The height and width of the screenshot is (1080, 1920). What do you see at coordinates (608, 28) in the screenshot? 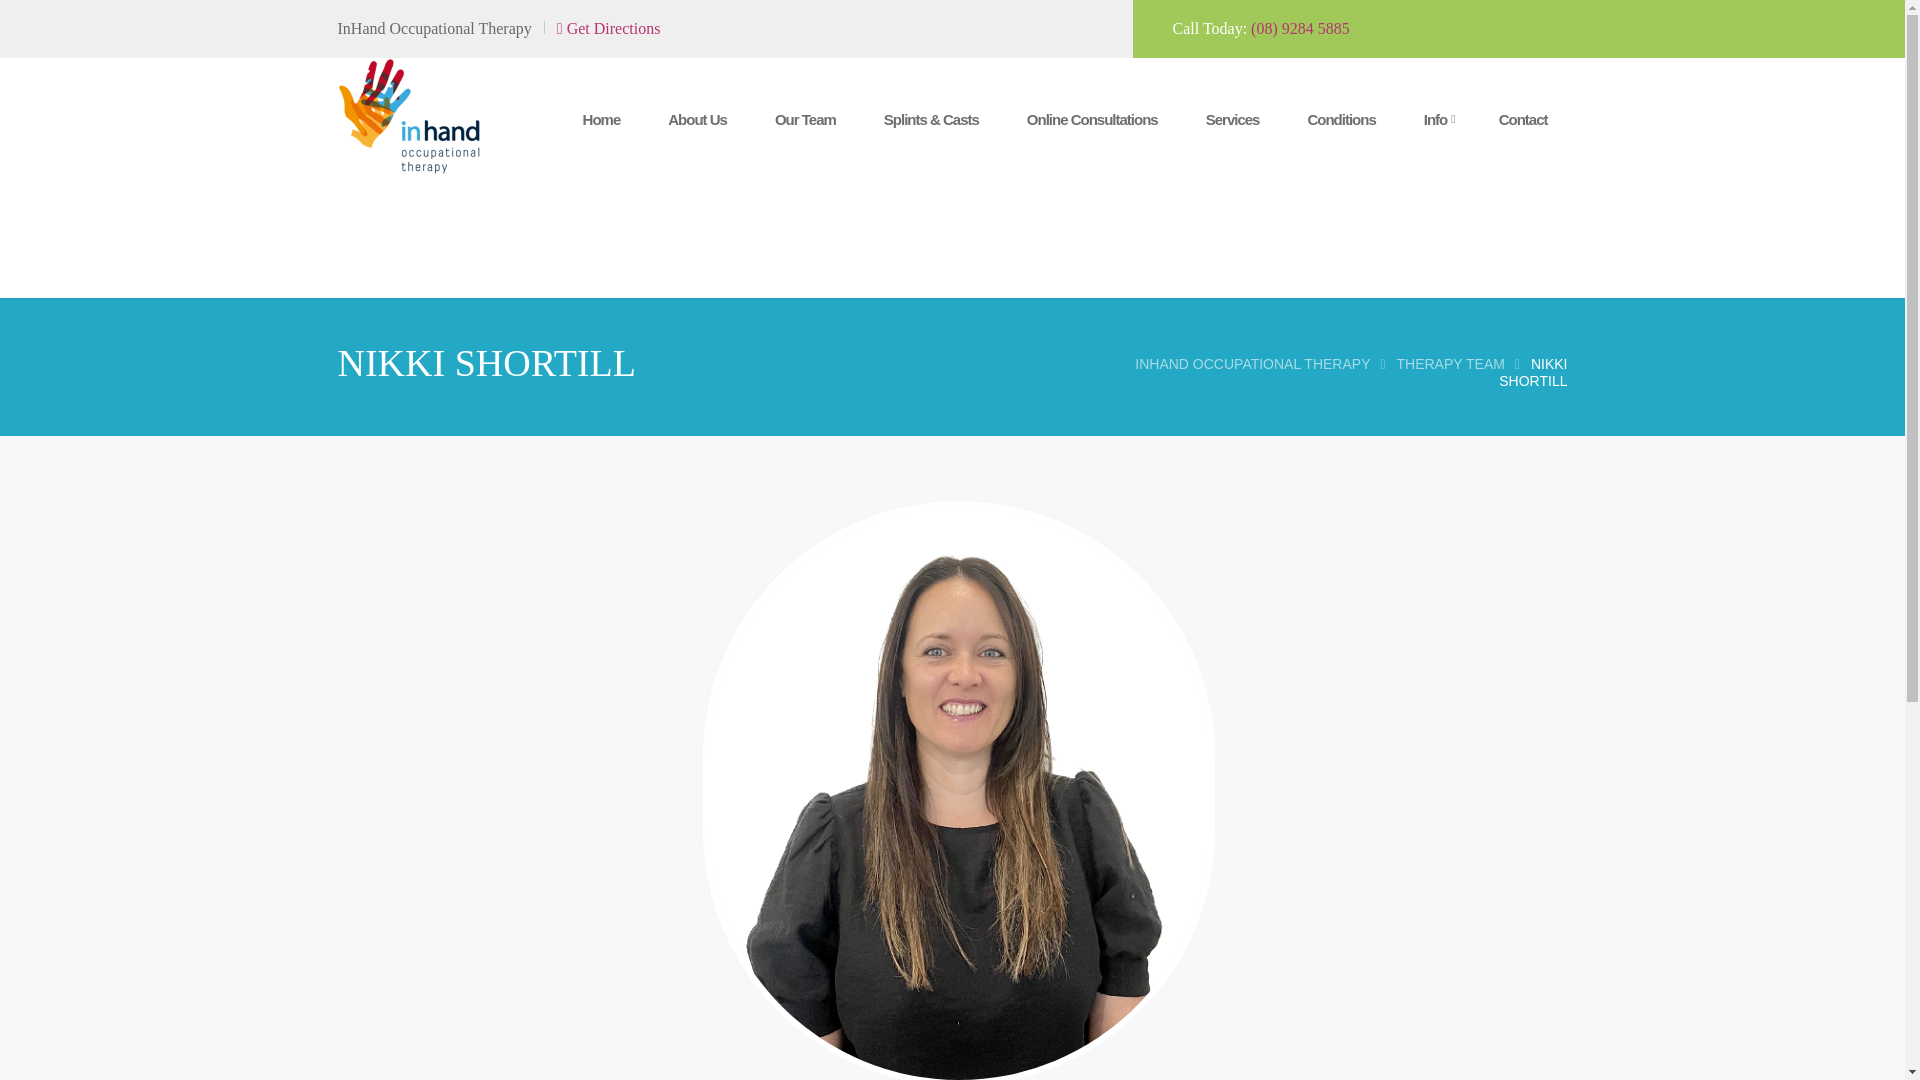
I see `Get Directions` at bounding box center [608, 28].